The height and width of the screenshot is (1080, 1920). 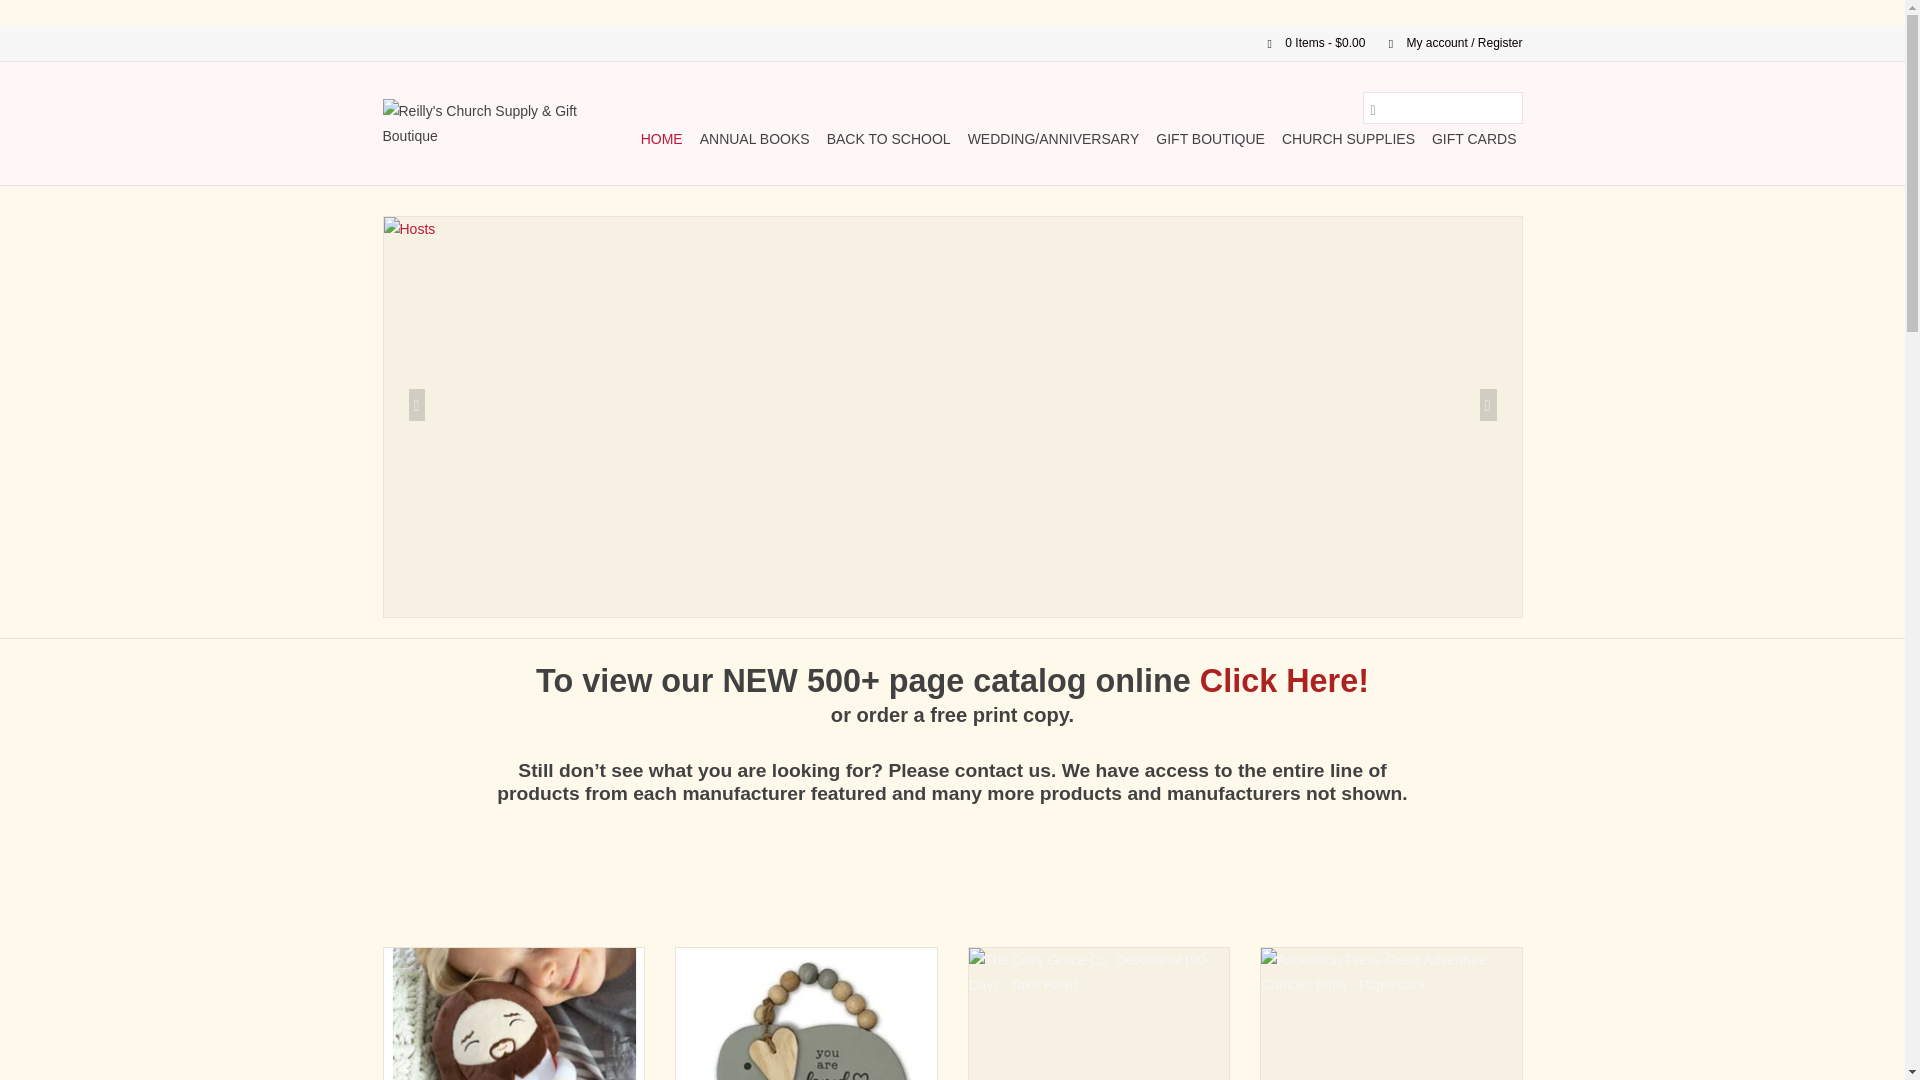 What do you see at coordinates (888, 139) in the screenshot?
I see `BACK TO SCHOOL` at bounding box center [888, 139].